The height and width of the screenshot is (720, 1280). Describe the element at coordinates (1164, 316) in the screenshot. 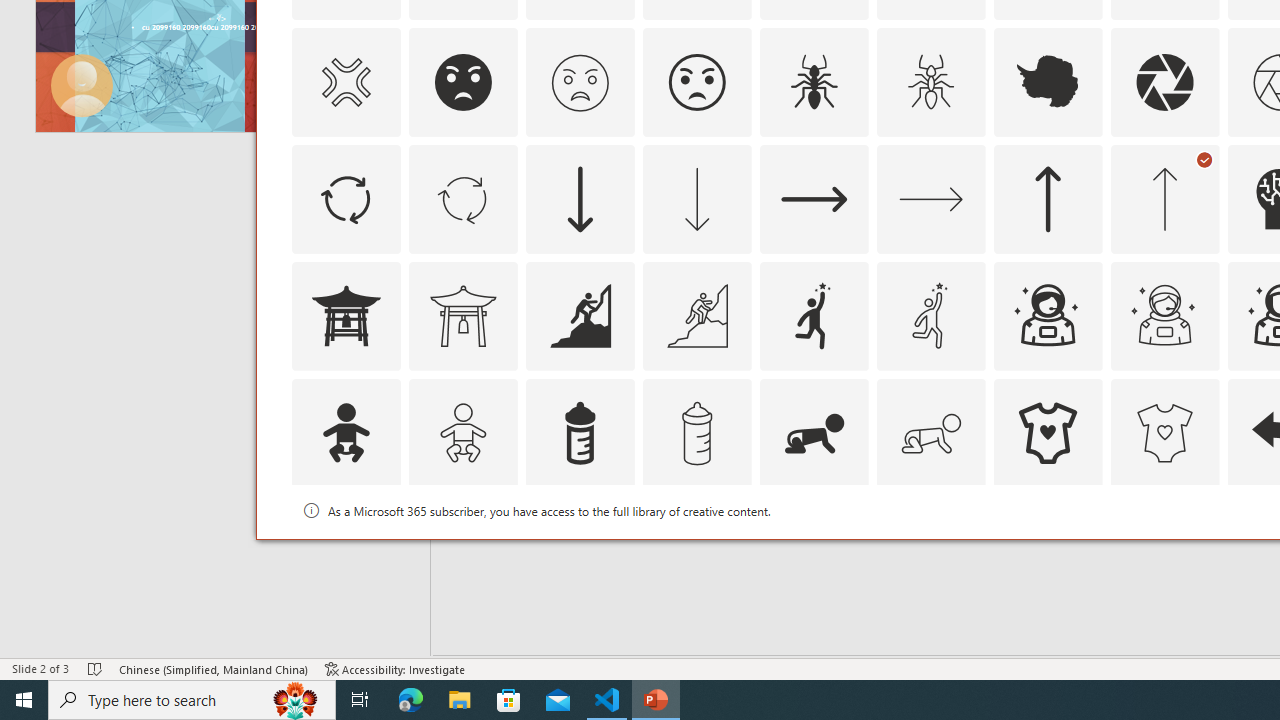

I see `AutomationID: Icons_AstronautFemale_M` at that location.